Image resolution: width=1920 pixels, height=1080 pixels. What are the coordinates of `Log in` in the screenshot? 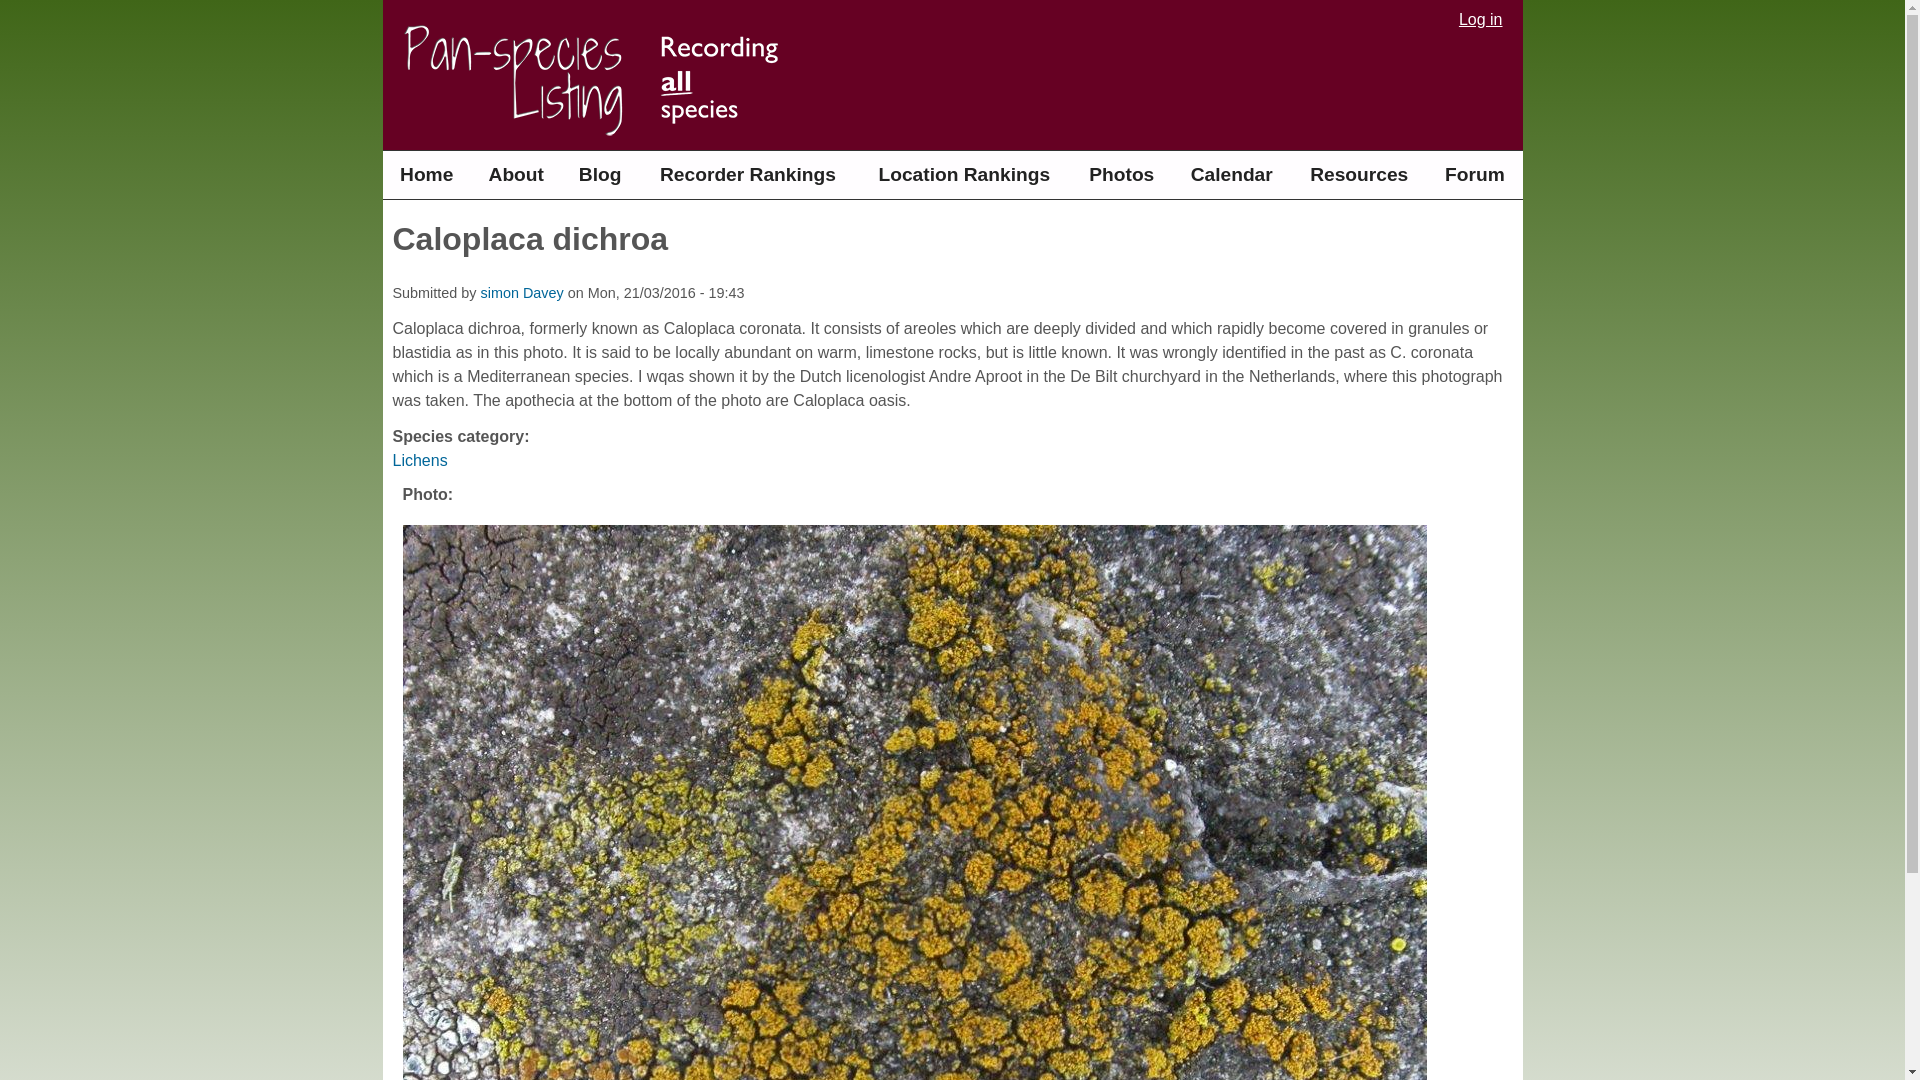 It's located at (1480, 20).